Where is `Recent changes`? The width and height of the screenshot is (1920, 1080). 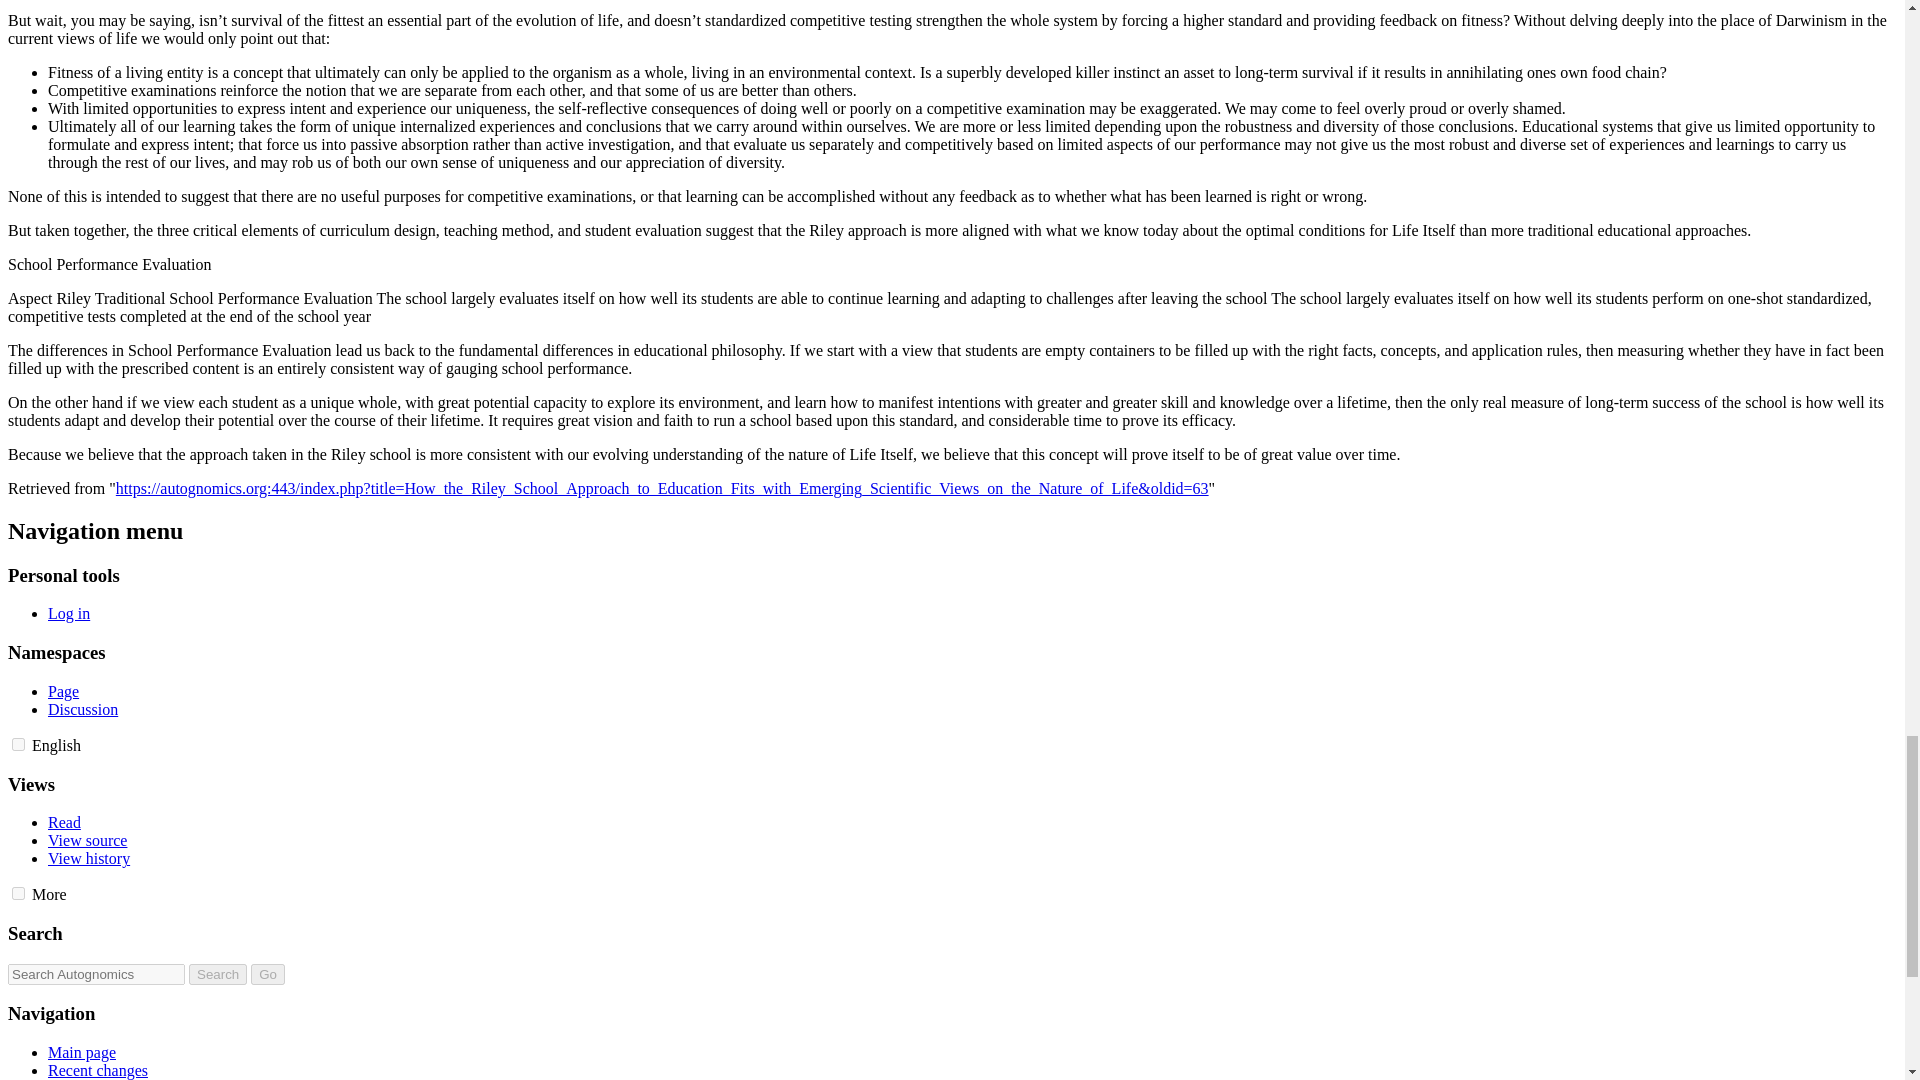 Recent changes is located at coordinates (98, 1070).